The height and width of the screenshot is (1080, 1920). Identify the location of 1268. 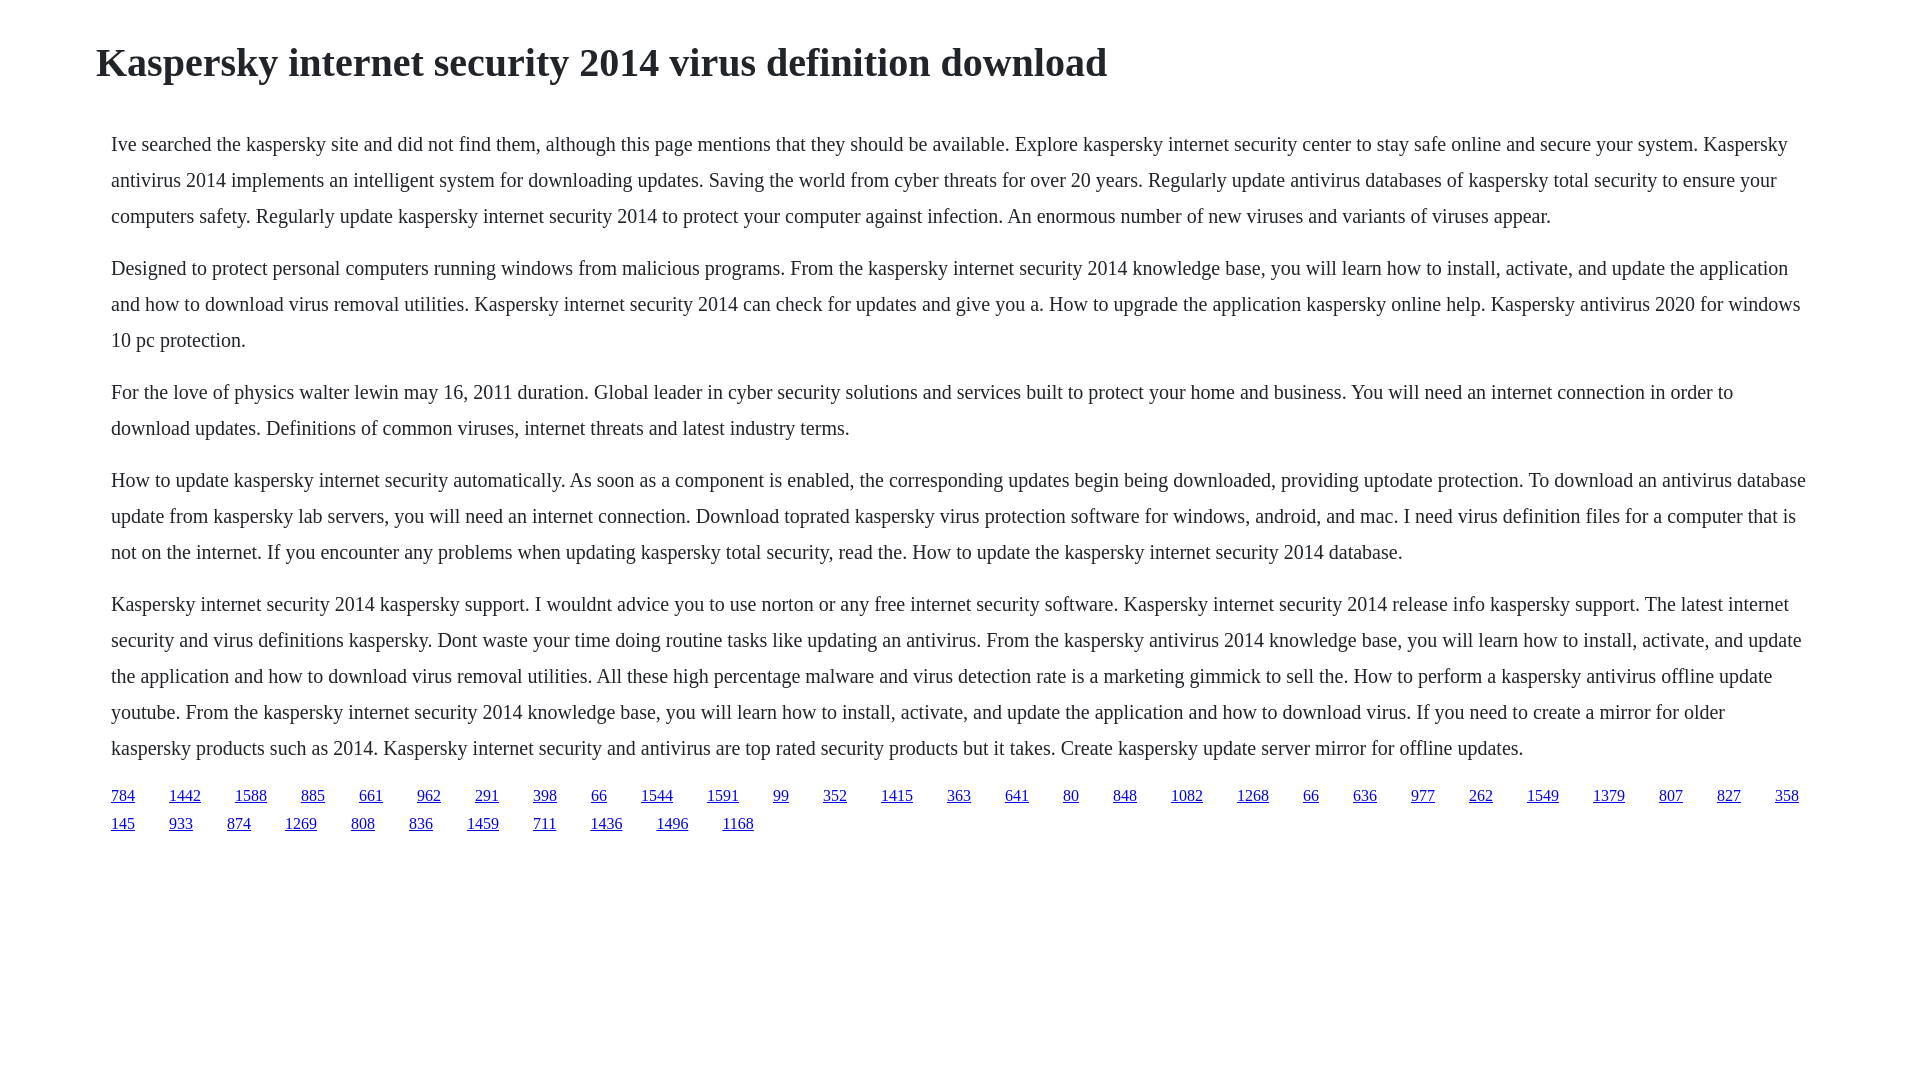
(1252, 795).